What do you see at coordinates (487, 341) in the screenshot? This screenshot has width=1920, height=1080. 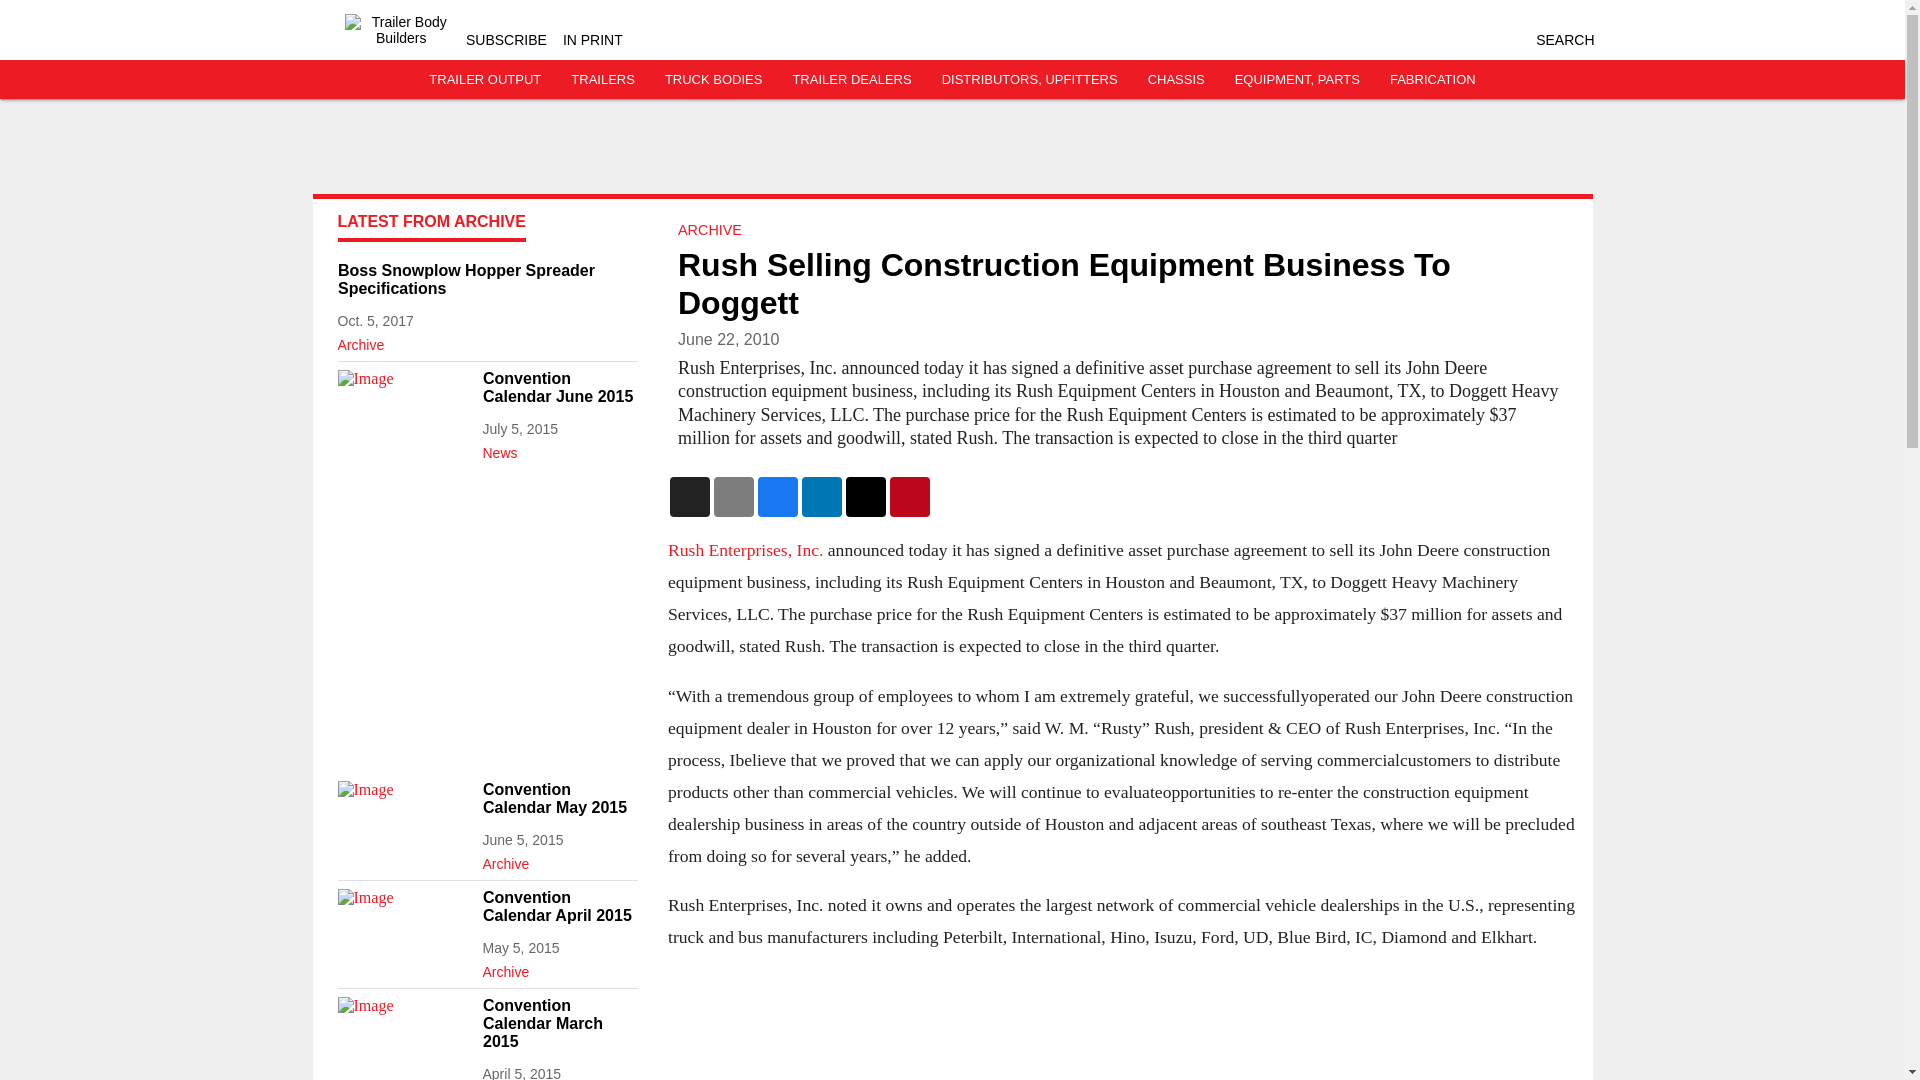 I see `Archive` at bounding box center [487, 341].